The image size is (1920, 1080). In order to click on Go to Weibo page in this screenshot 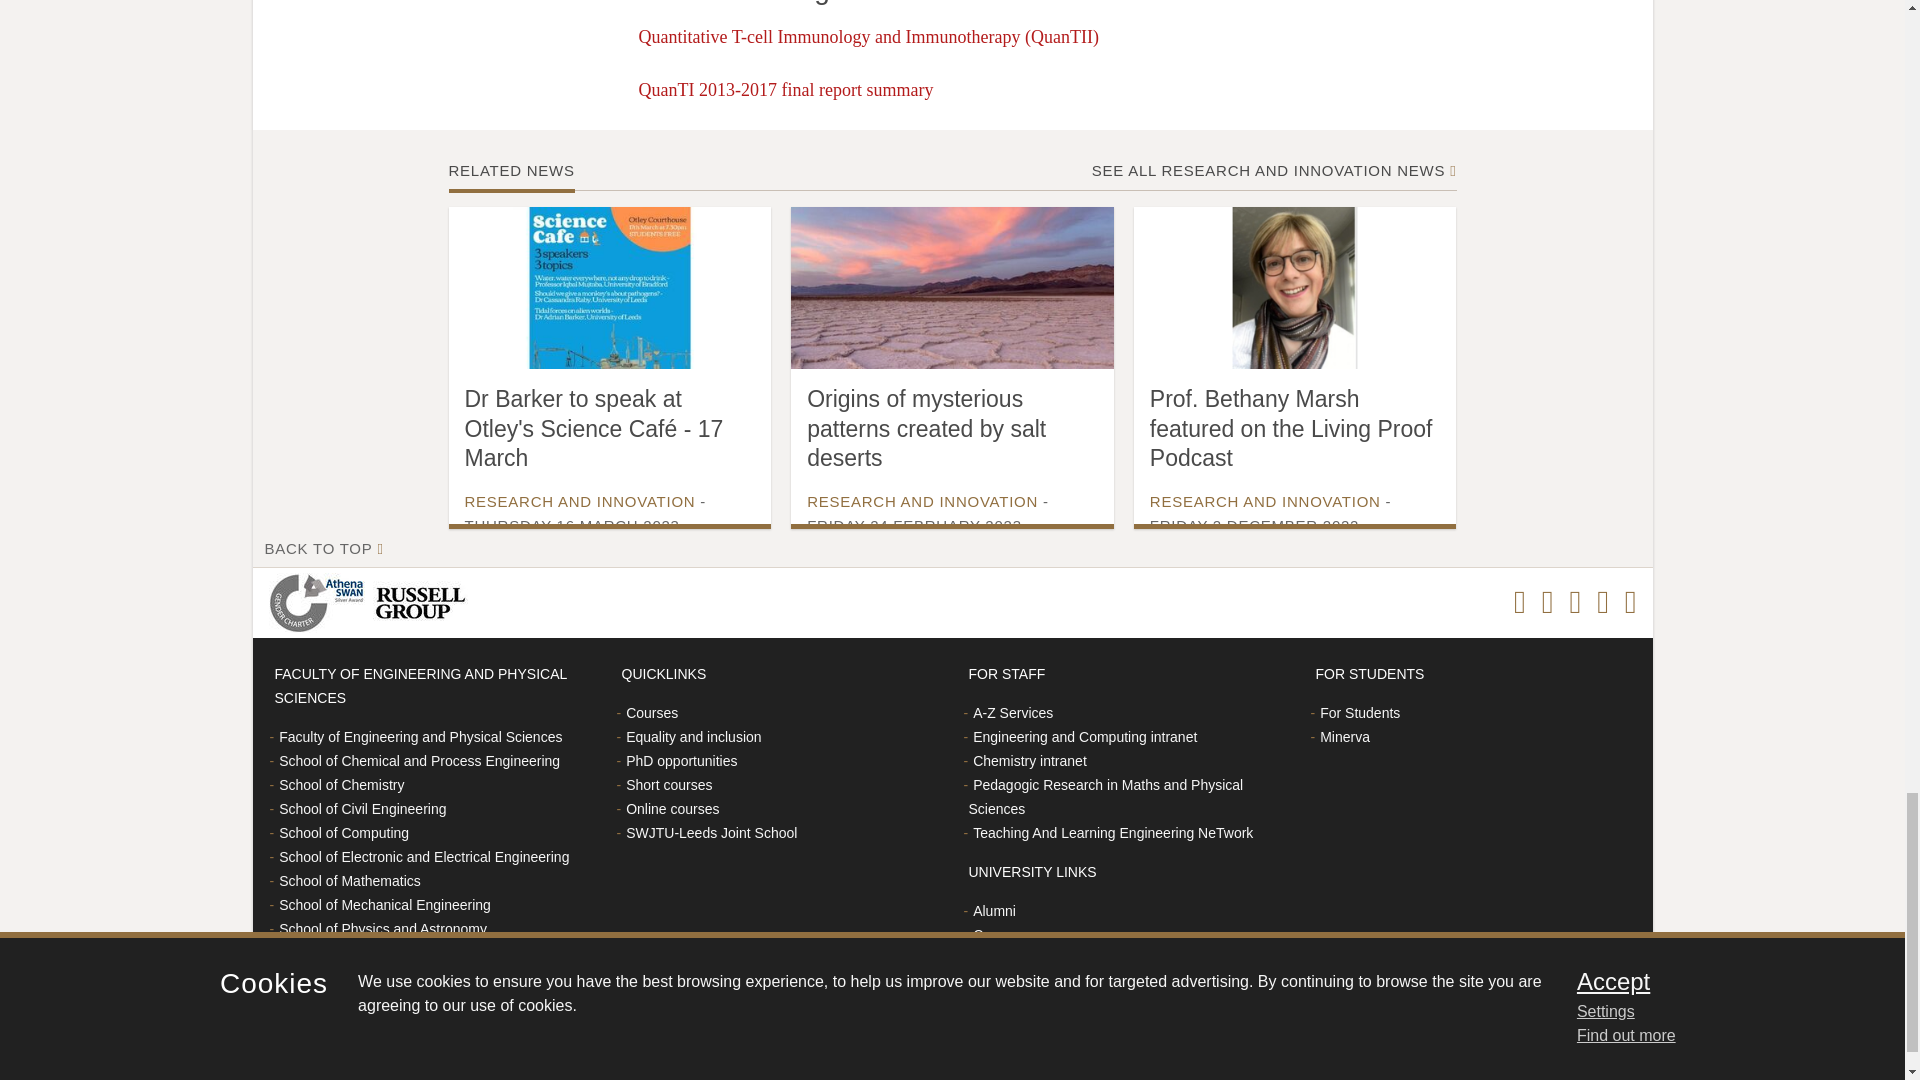, I will do `click(1602, 602)`.